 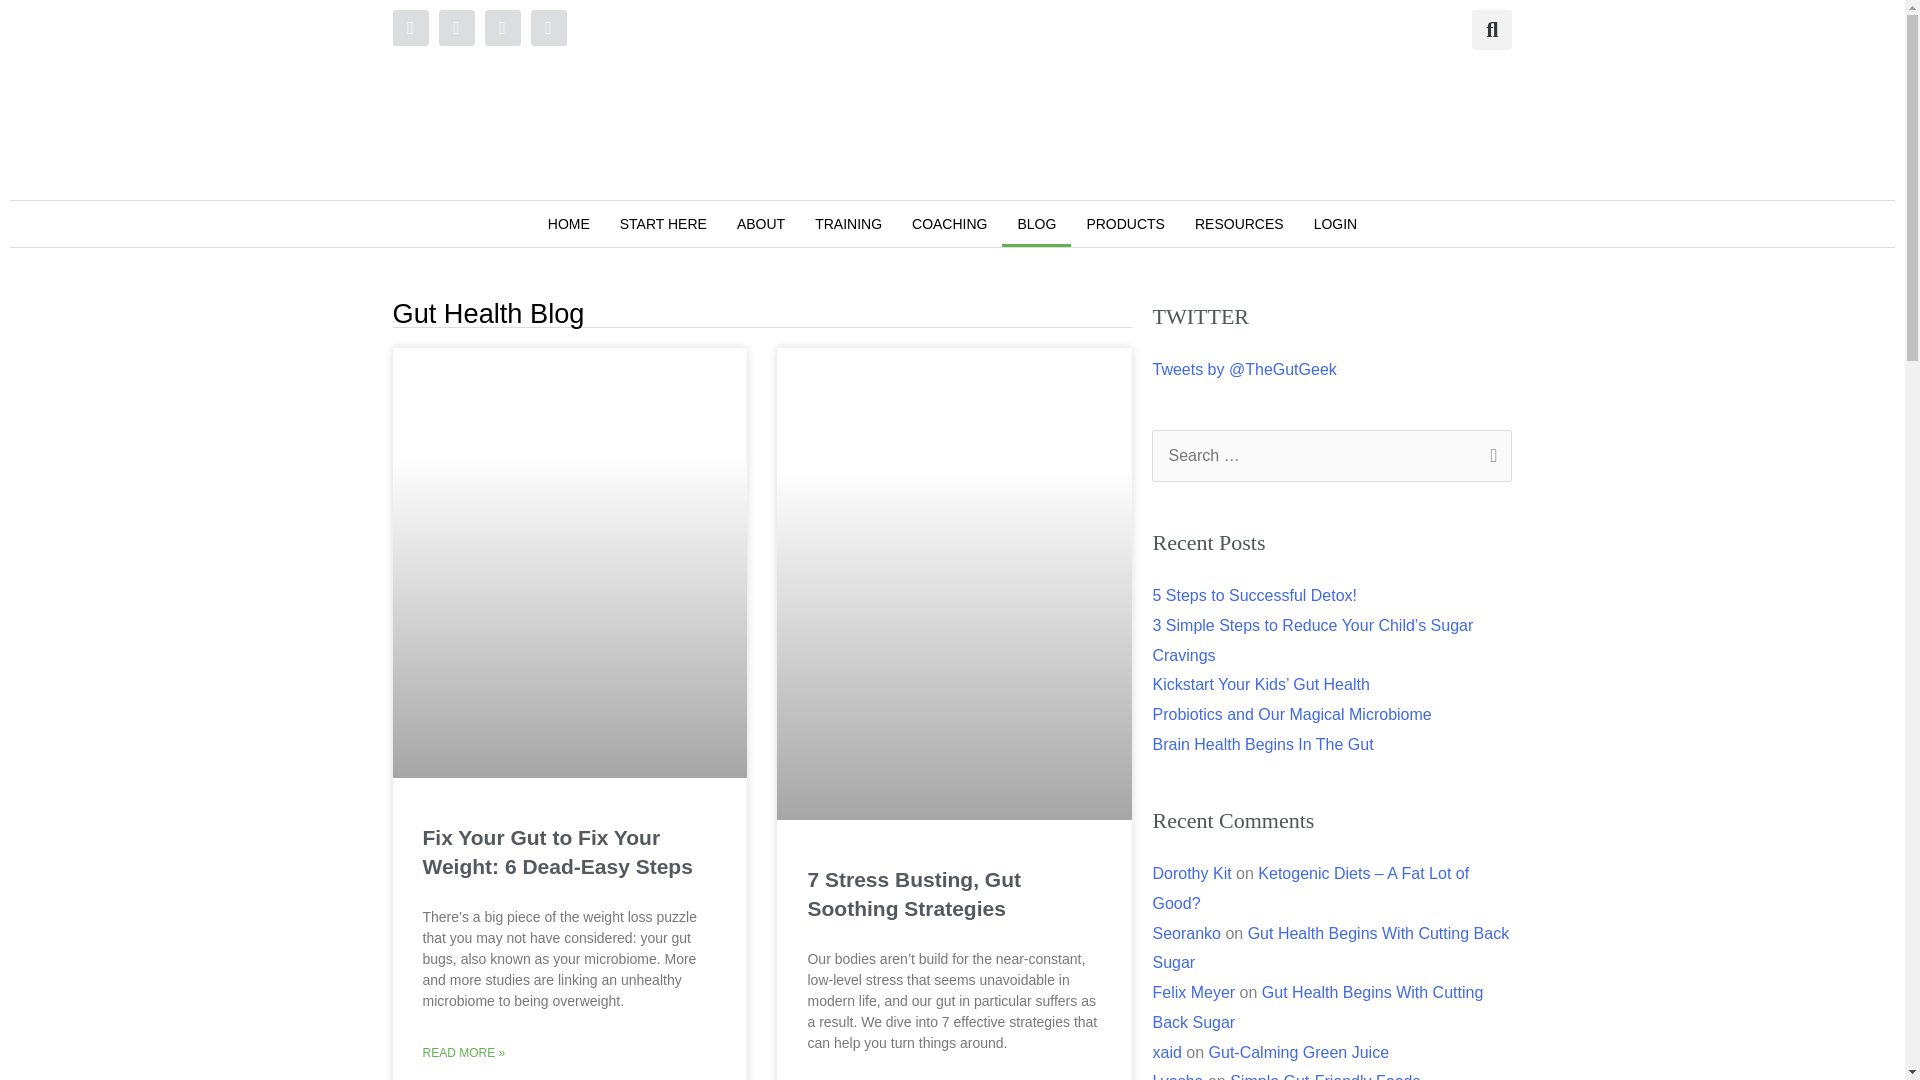 What do you see at coordinates (1036, 224) in the screenshot?
I see `BLOG` at bounding box center [1036, 224].